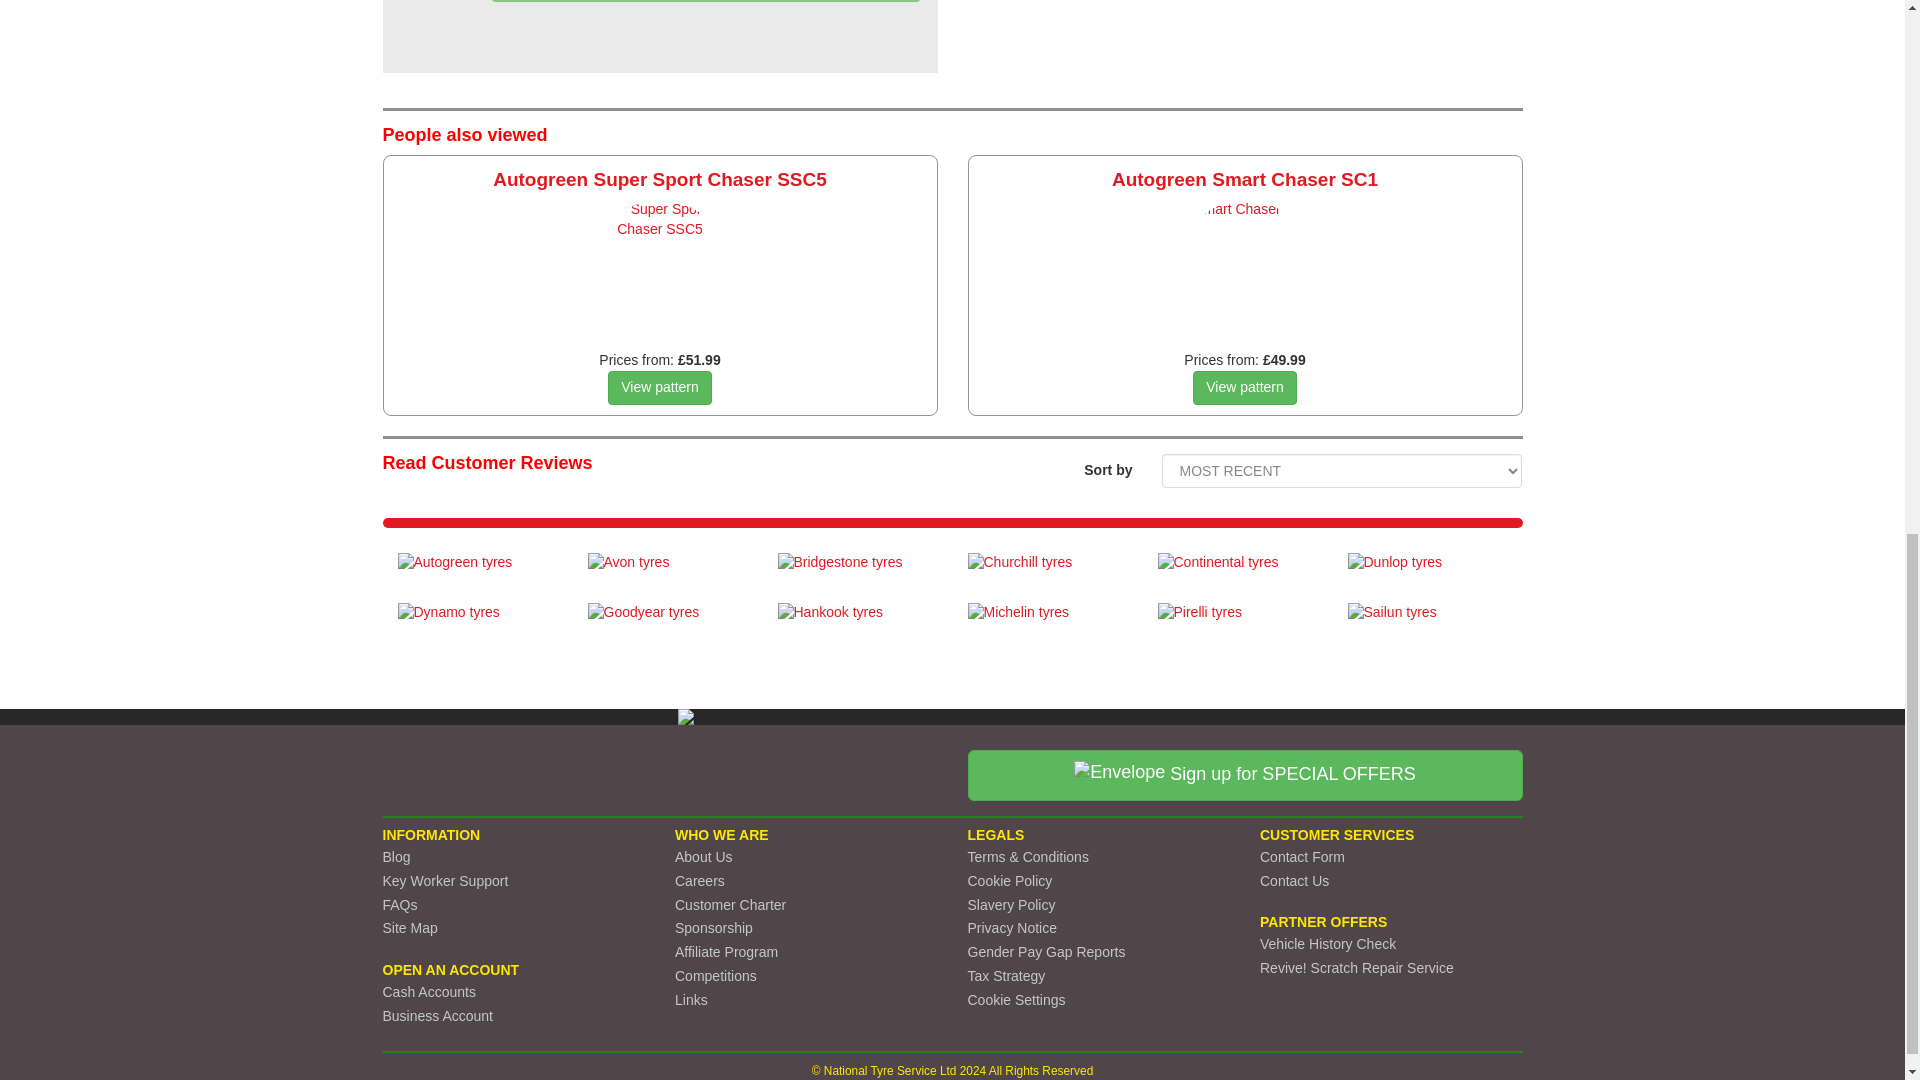 Image resolution: width=1920 pixels, height=1080 pixels. Describe the element at coordinates (668, 572) in the screenshot. I see `Avon car tyres` at that location.